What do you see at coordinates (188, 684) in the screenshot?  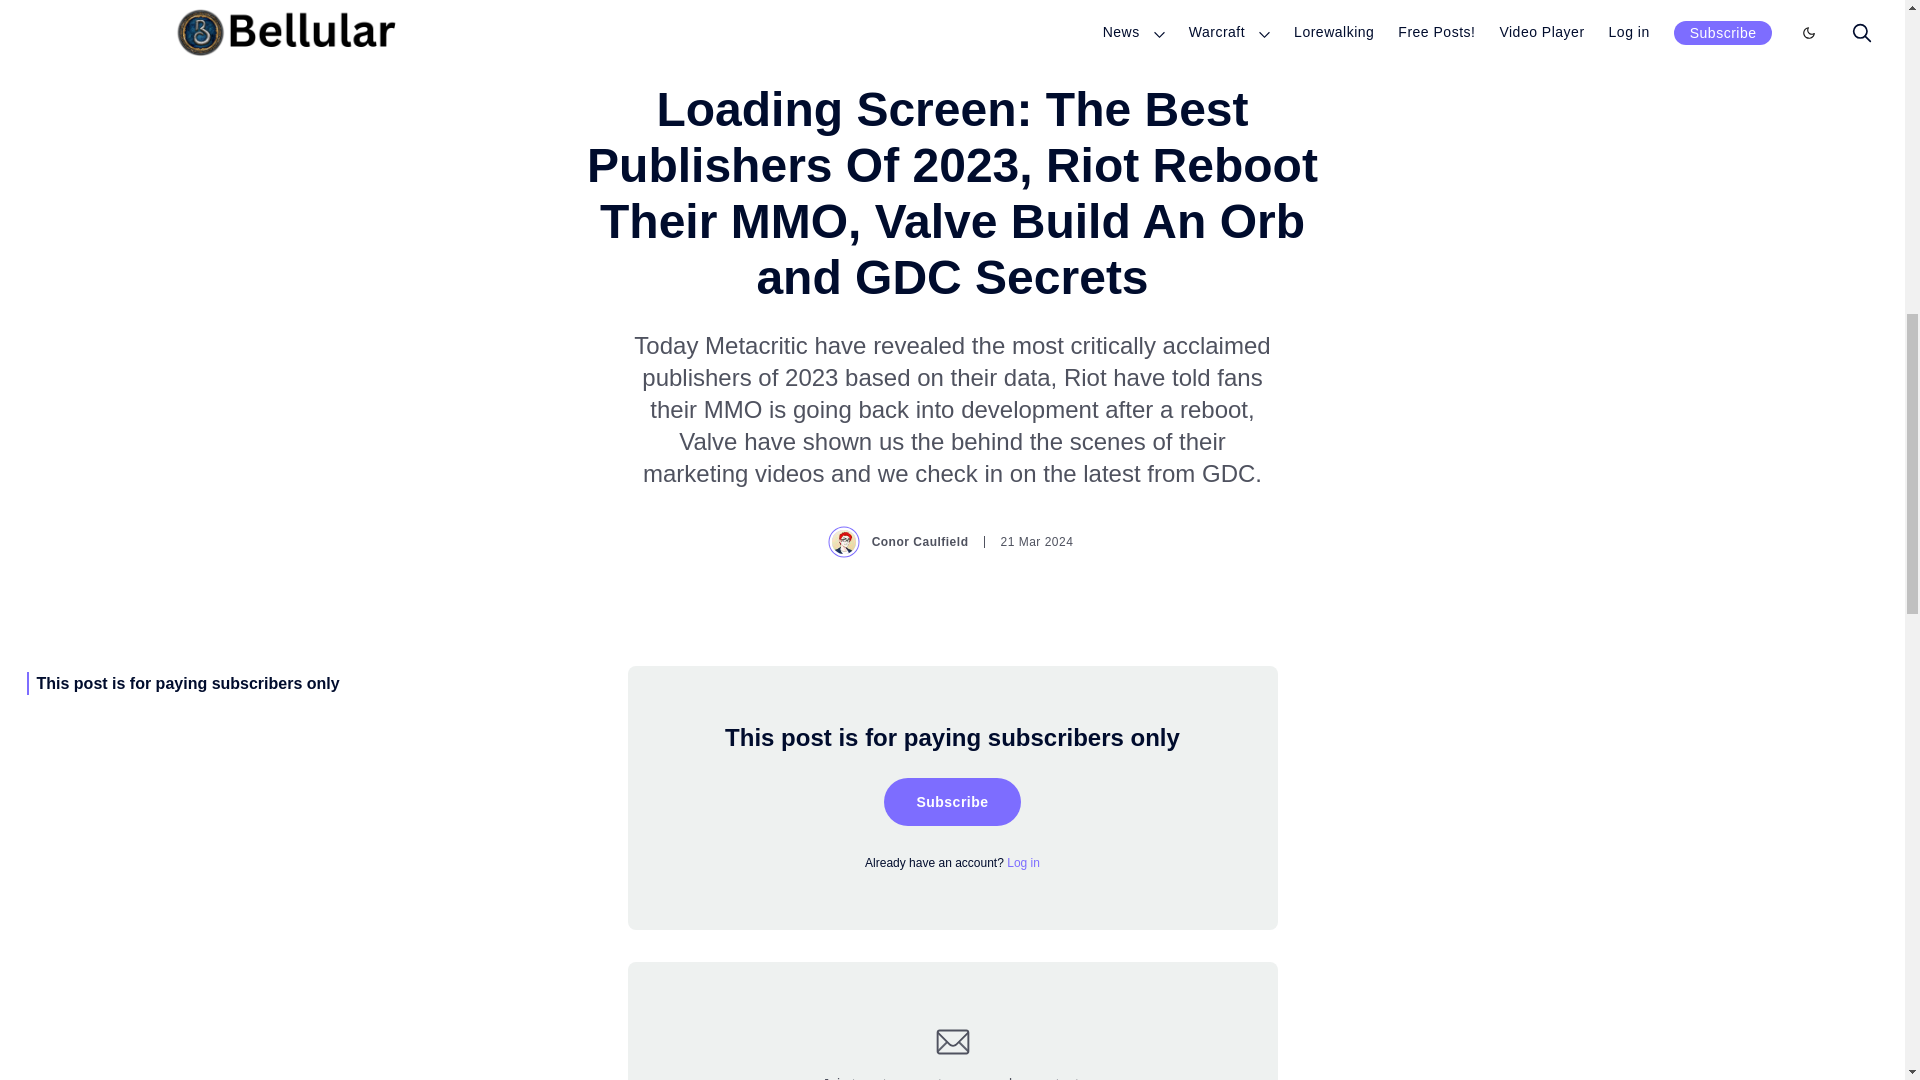 I see `This post is for paying subscribers only` at bounding box center [188, 684].